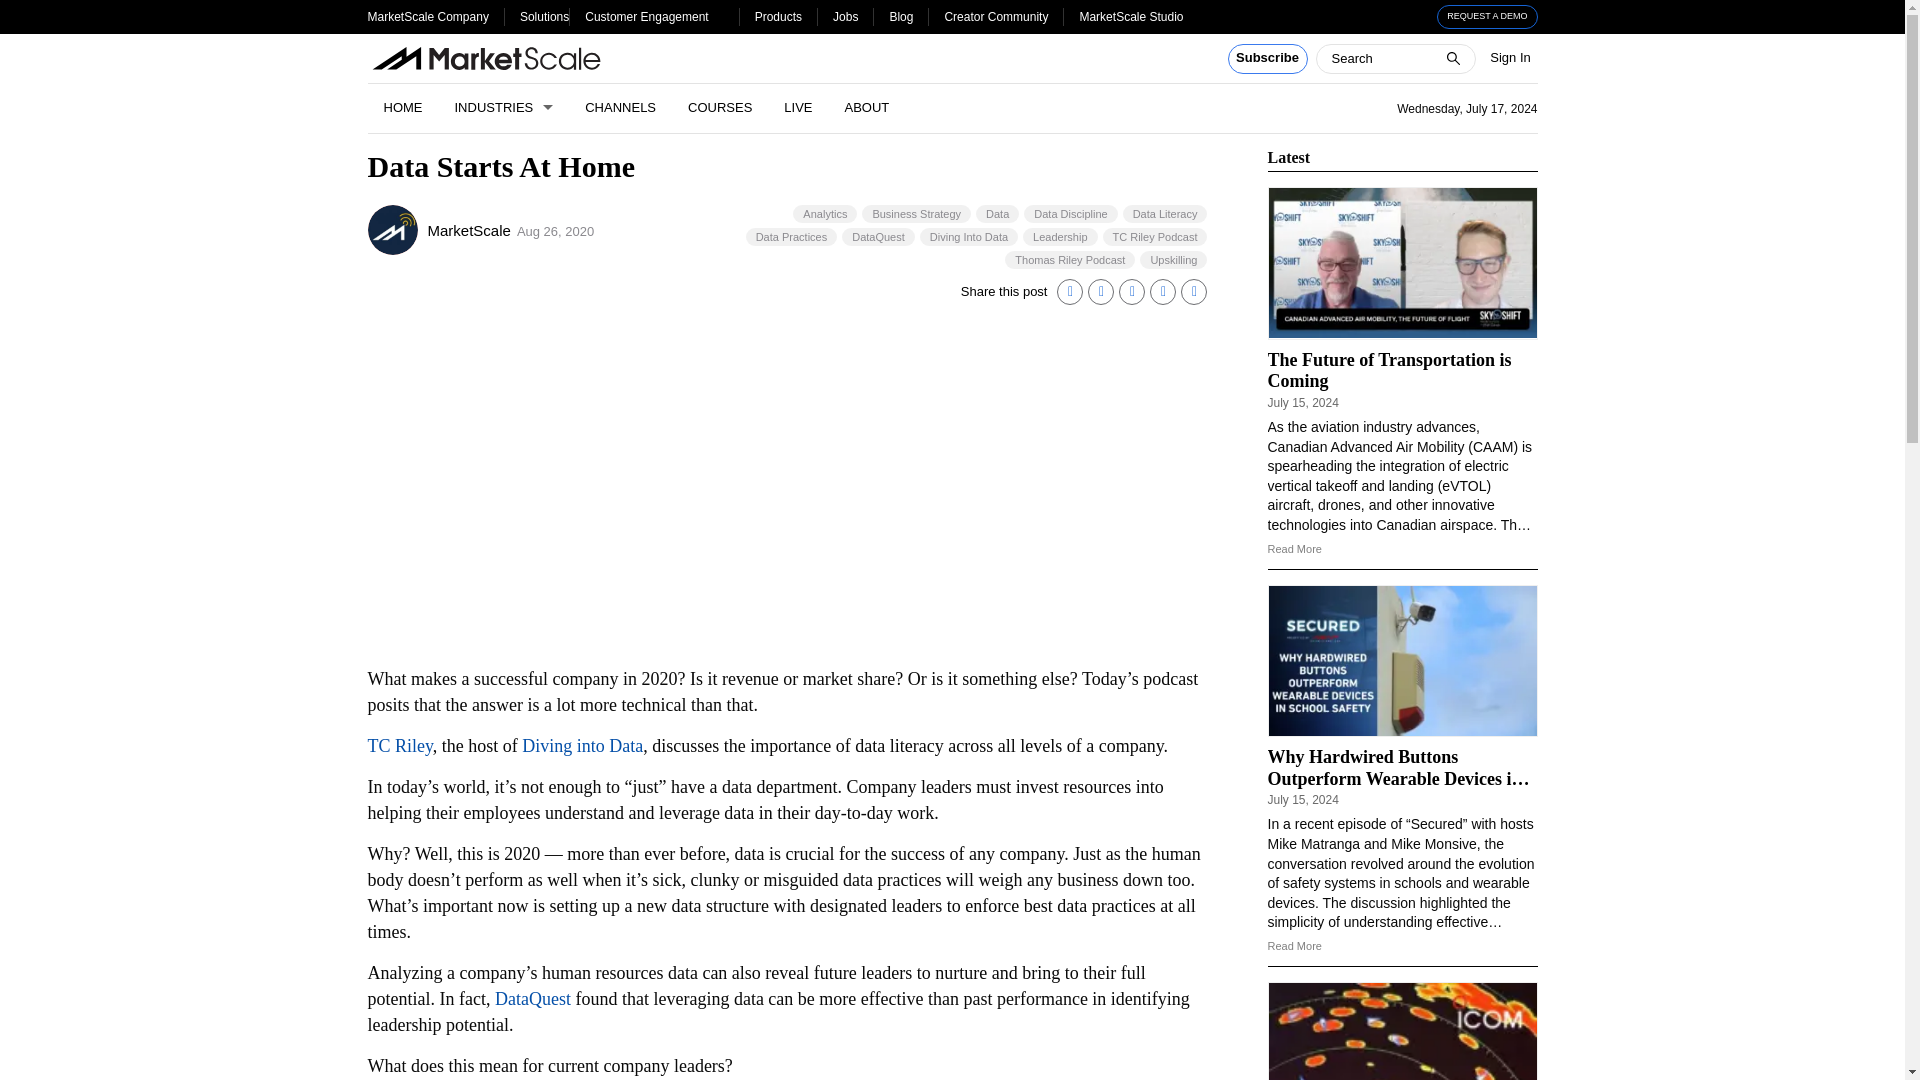 This screenshot has height=1080, width=1920. What do you see at coordinates (1268, 59) in the screenshot?
I see `Subscribe` at bounding box center [1268, 59].